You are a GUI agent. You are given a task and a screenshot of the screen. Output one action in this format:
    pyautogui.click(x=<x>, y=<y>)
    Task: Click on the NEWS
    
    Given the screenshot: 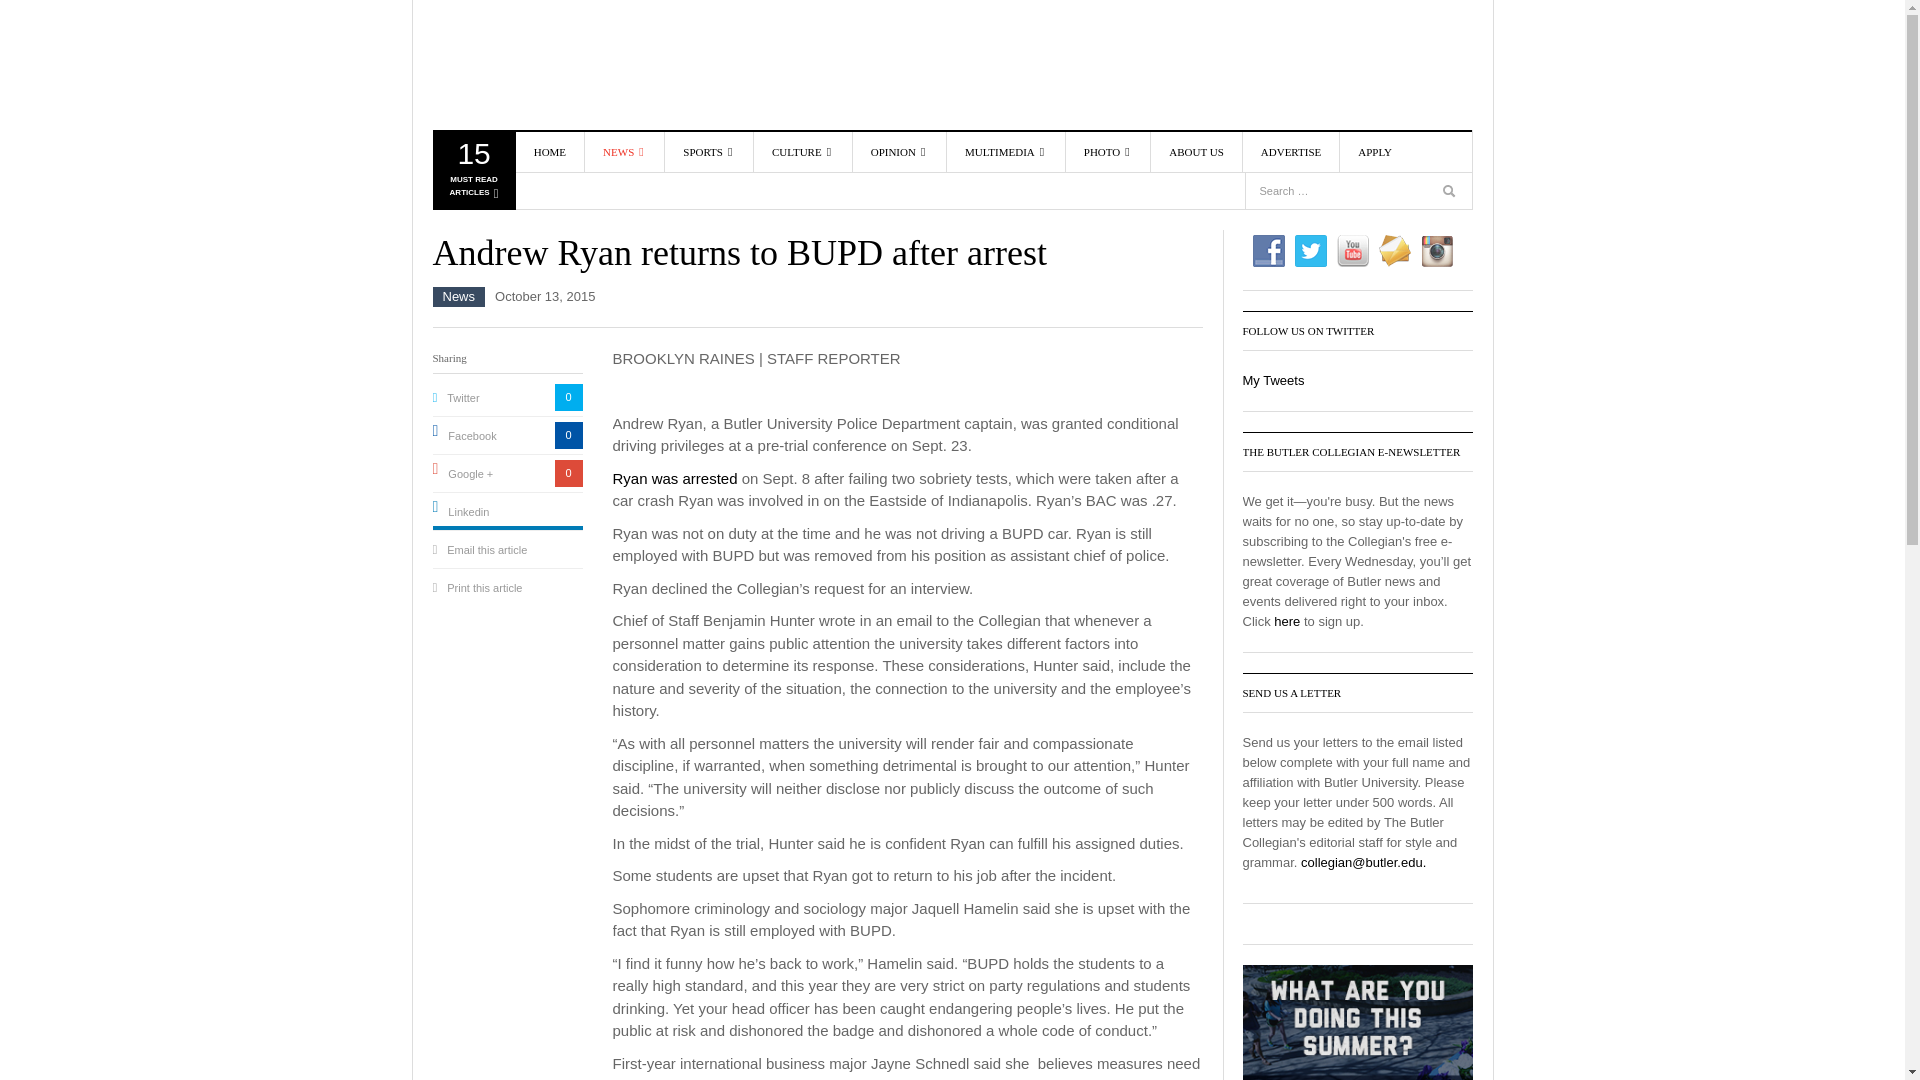 What is the action you would take?
    pyautogui.click(x=659, y=196)
    